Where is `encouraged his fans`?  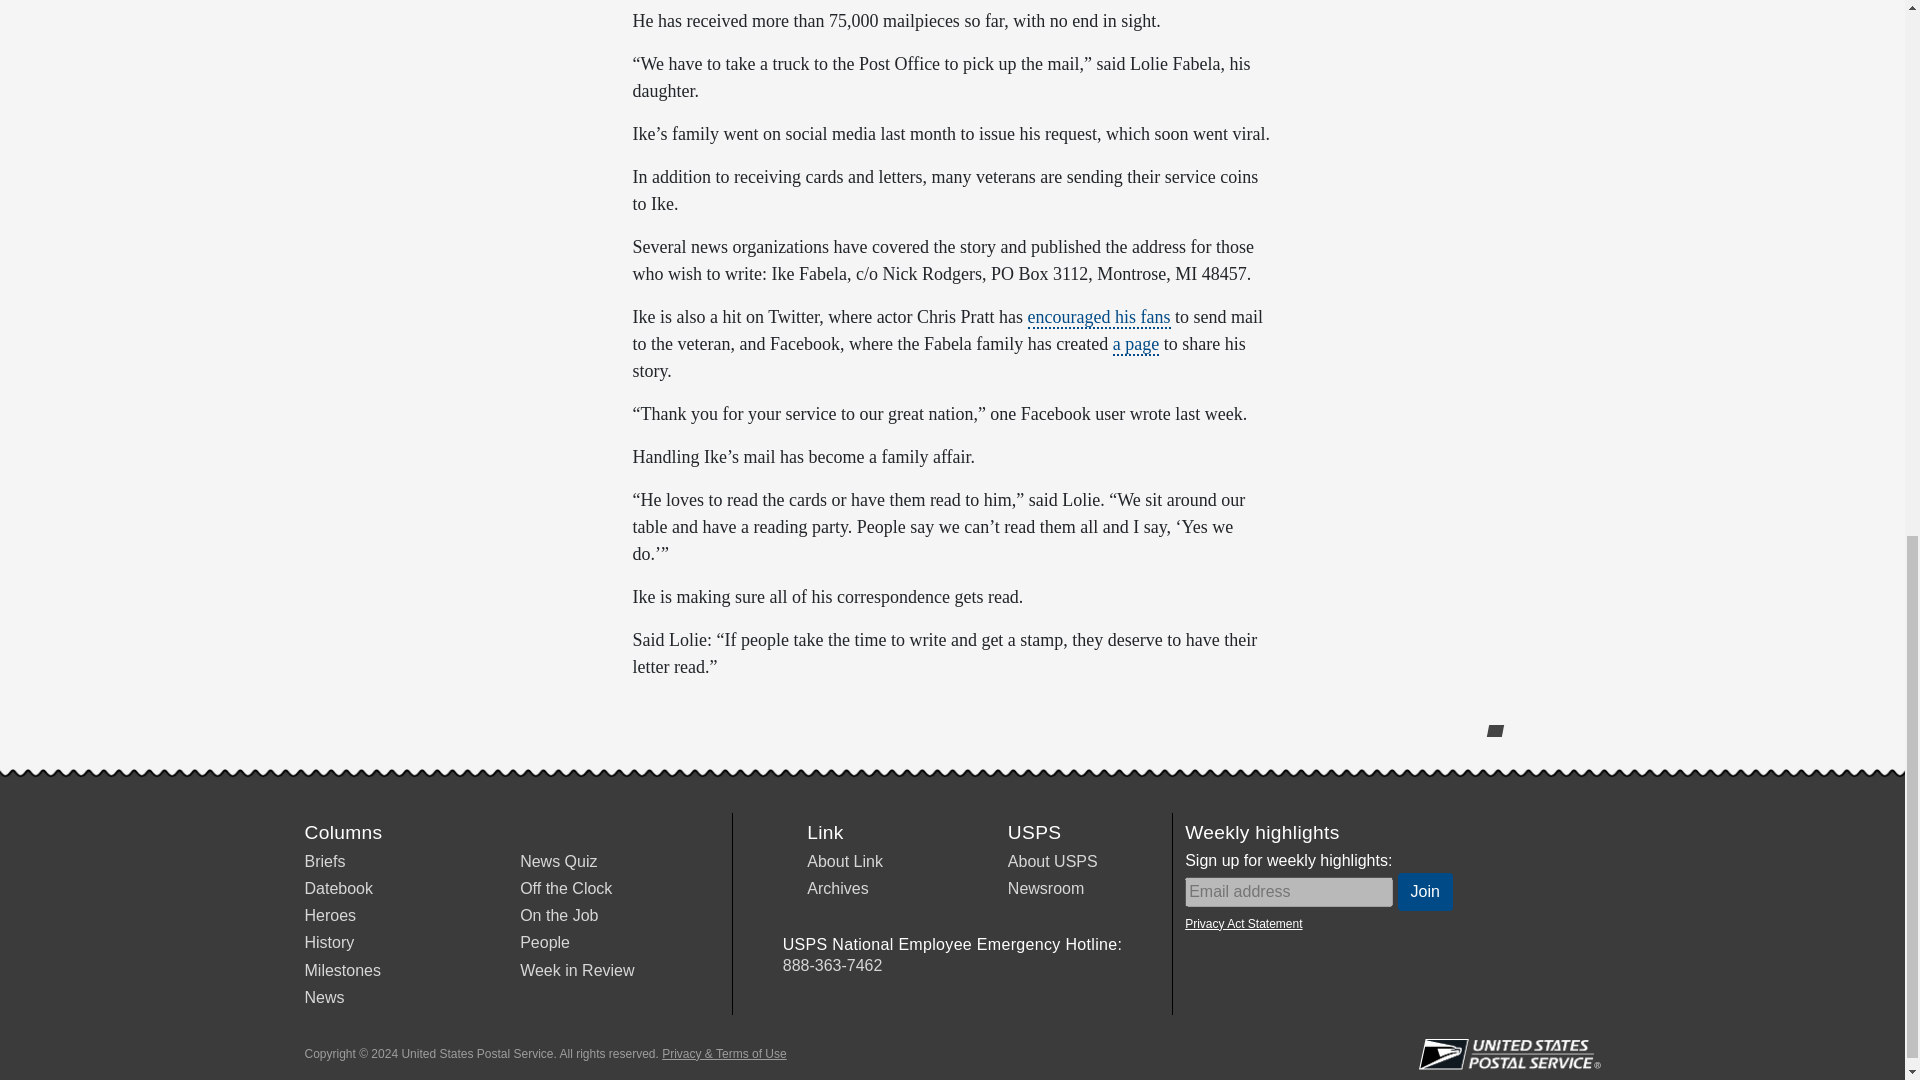
encouraged his fans is located at coordinates (1099, 318).